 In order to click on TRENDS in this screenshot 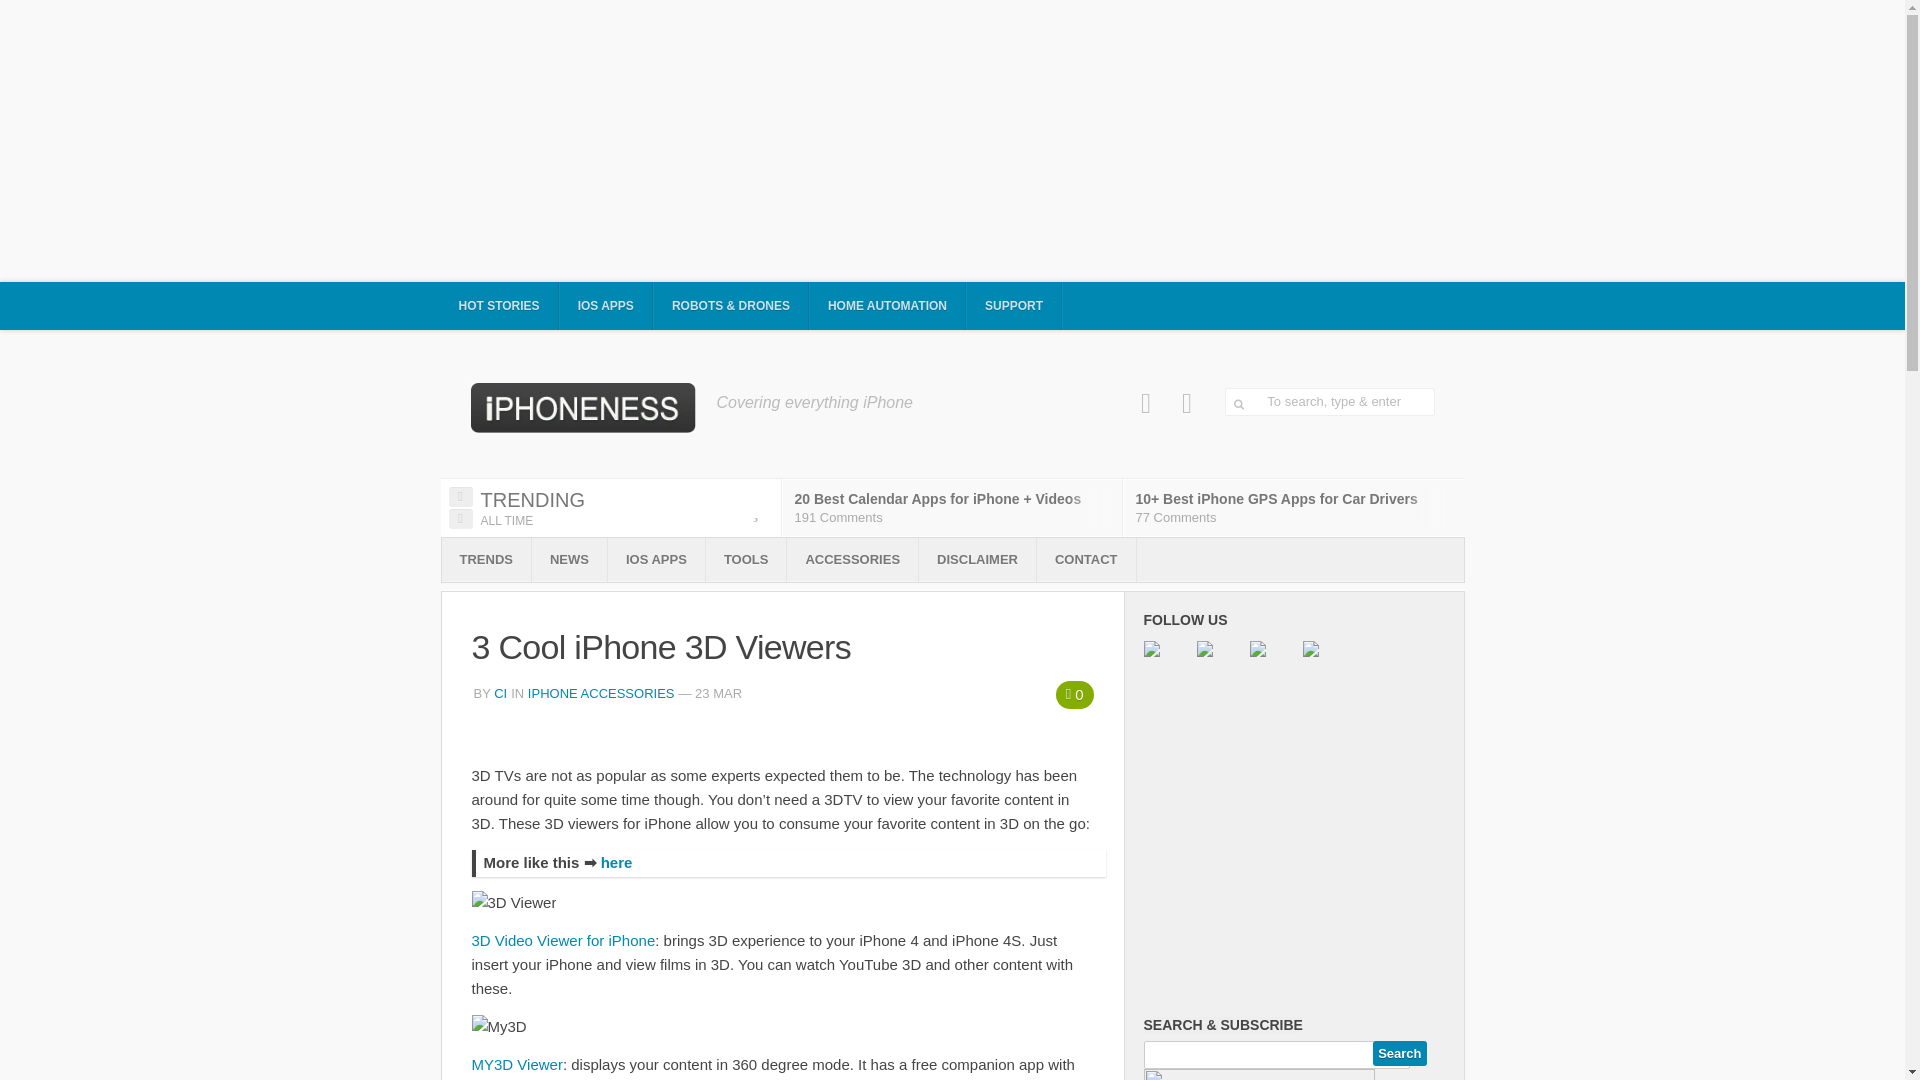, I will do `click(486, 560)`.